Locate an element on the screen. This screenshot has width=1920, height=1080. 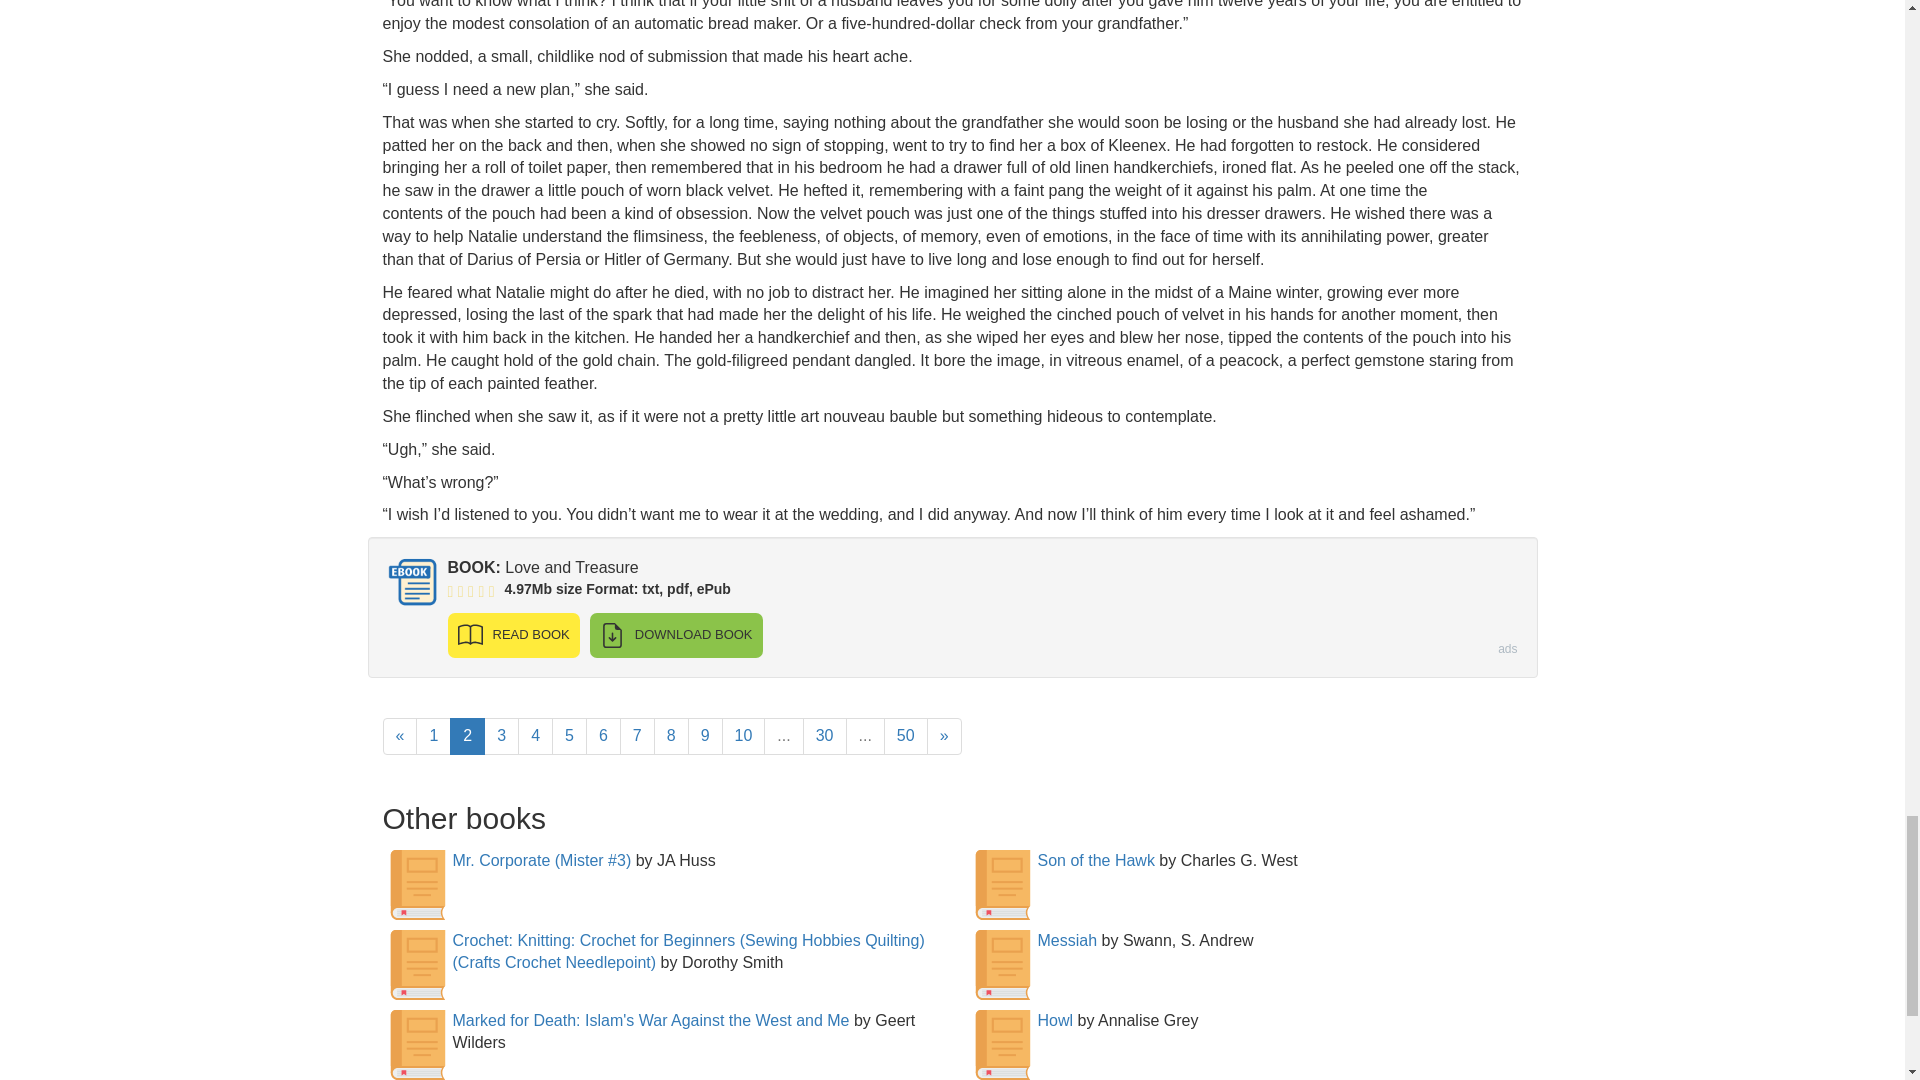
READ BOOK is located at coordinates (513, 635).